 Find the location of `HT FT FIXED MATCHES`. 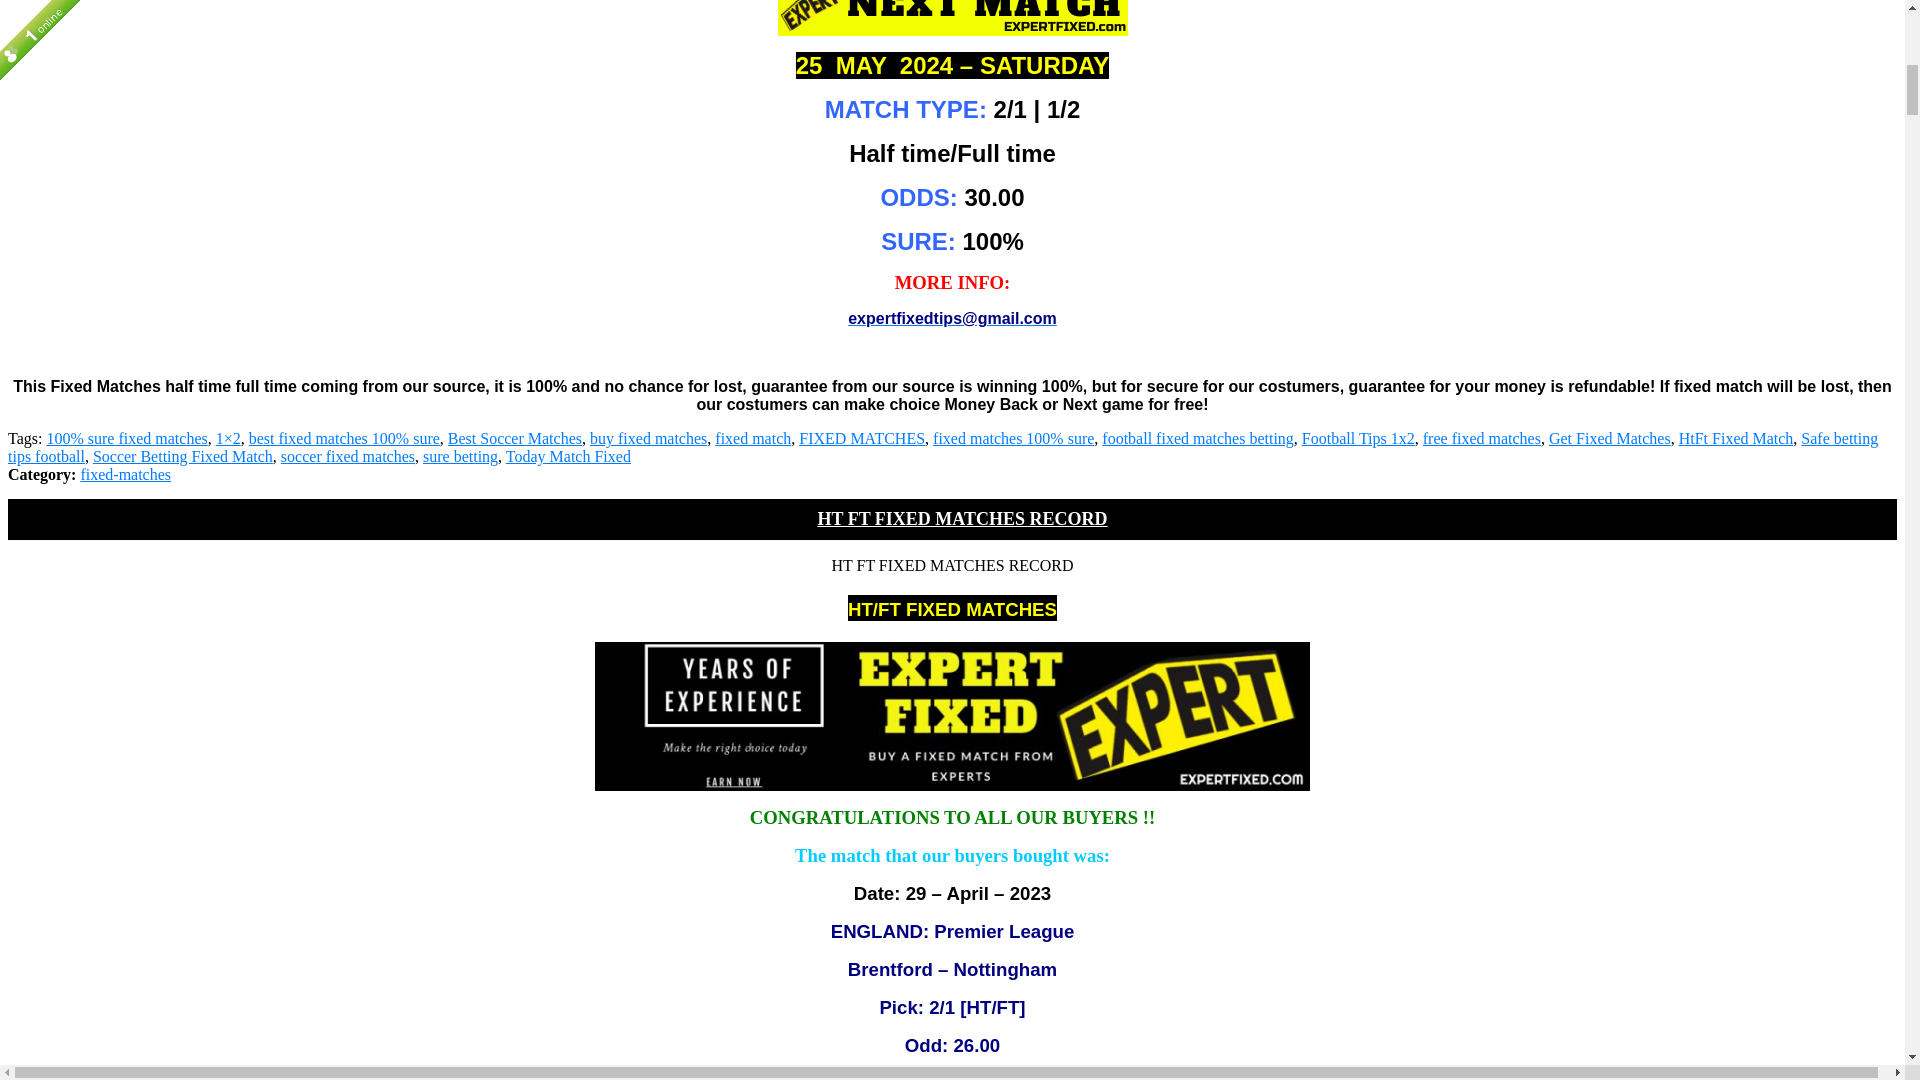

HT FT FIXED MATCHES is located at coordinates (952, 716).